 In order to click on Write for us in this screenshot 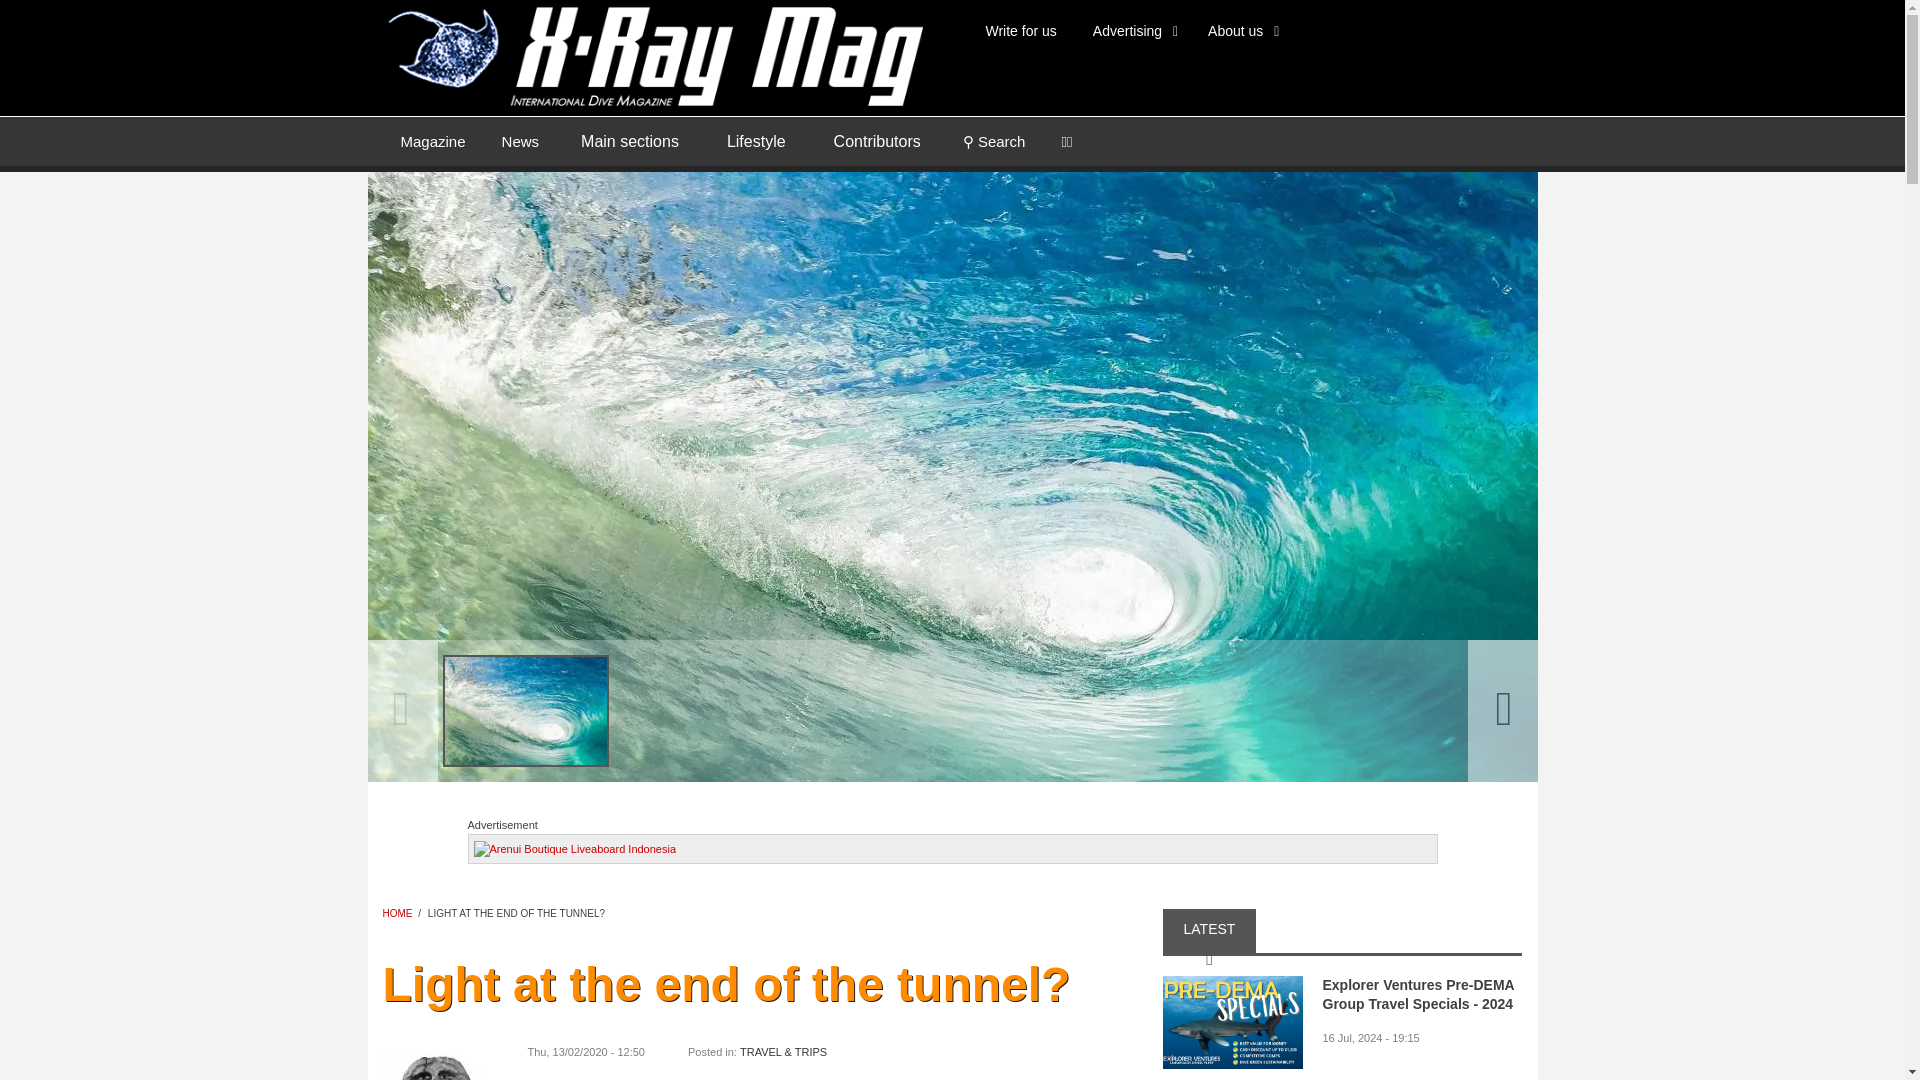, I will do `click(1021, 30)`.